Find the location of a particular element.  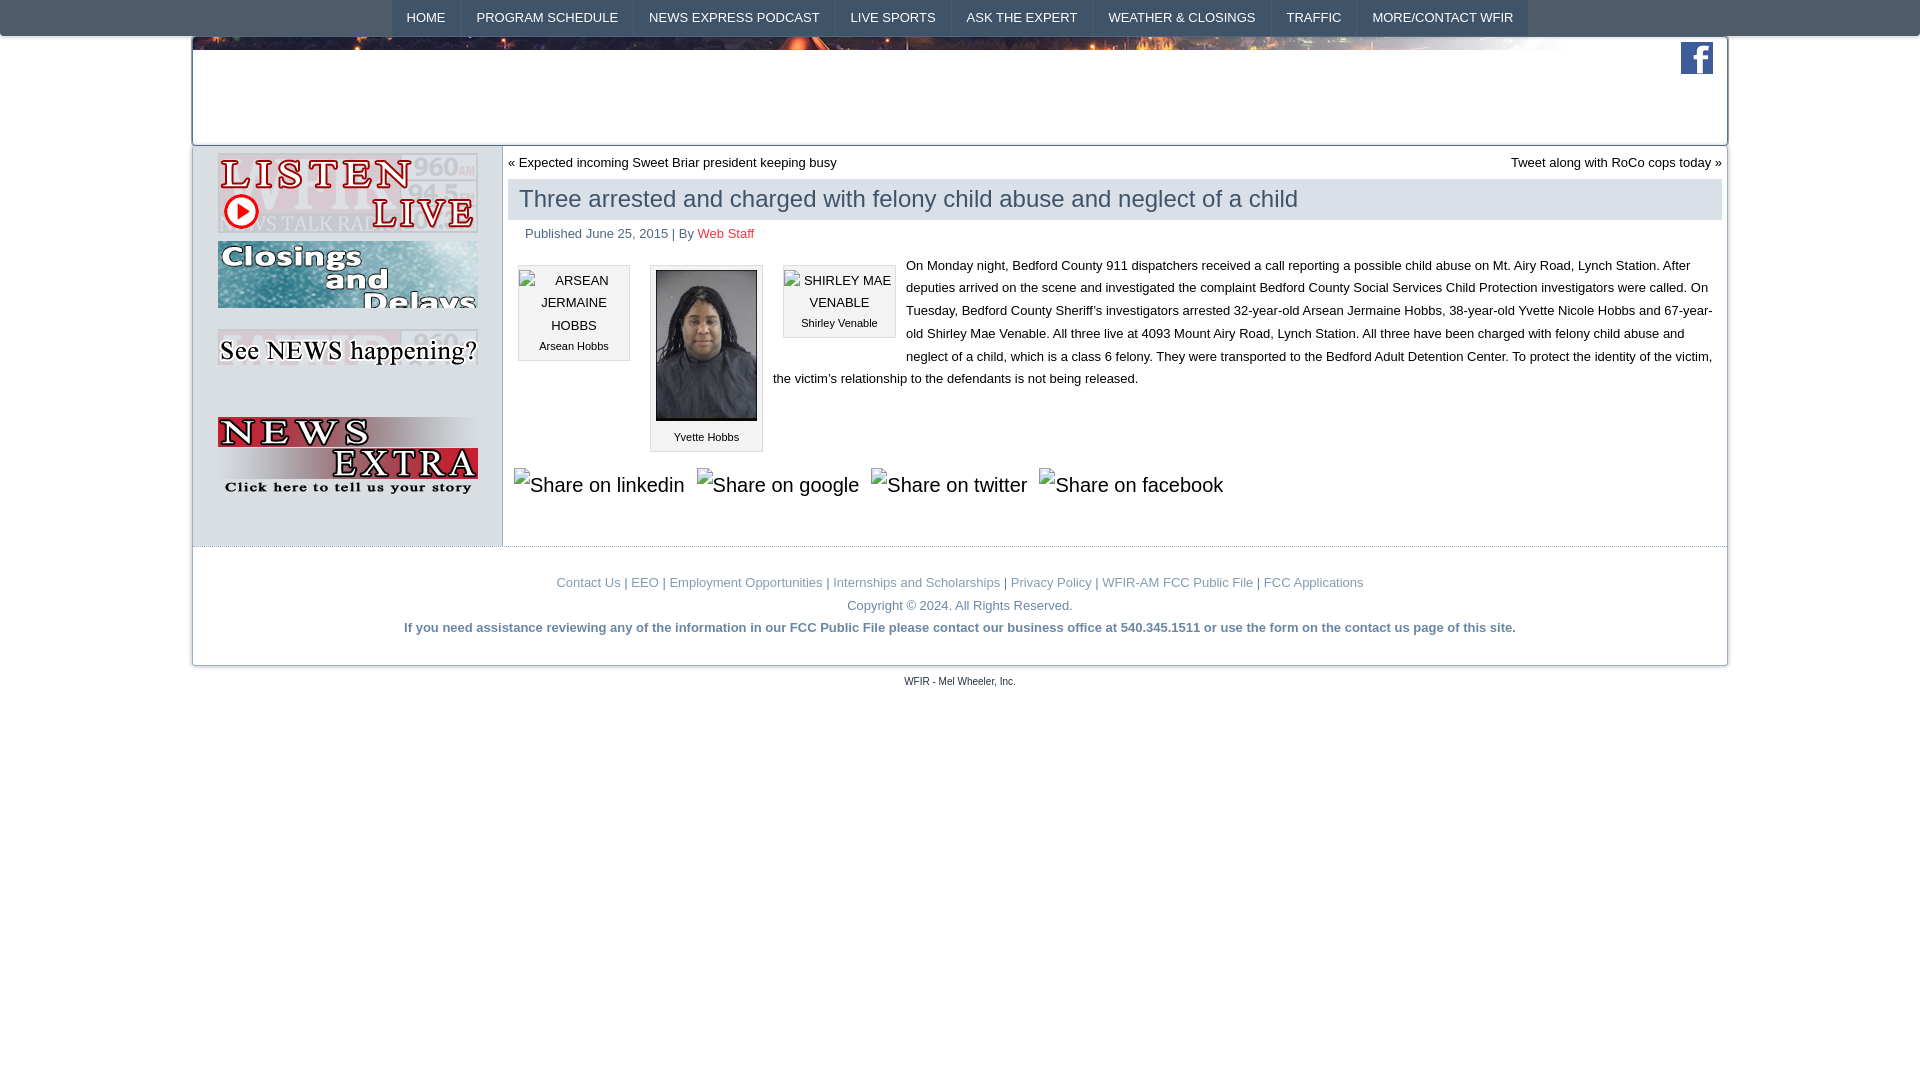

Program Schedule is located at coordinates (548, 18).